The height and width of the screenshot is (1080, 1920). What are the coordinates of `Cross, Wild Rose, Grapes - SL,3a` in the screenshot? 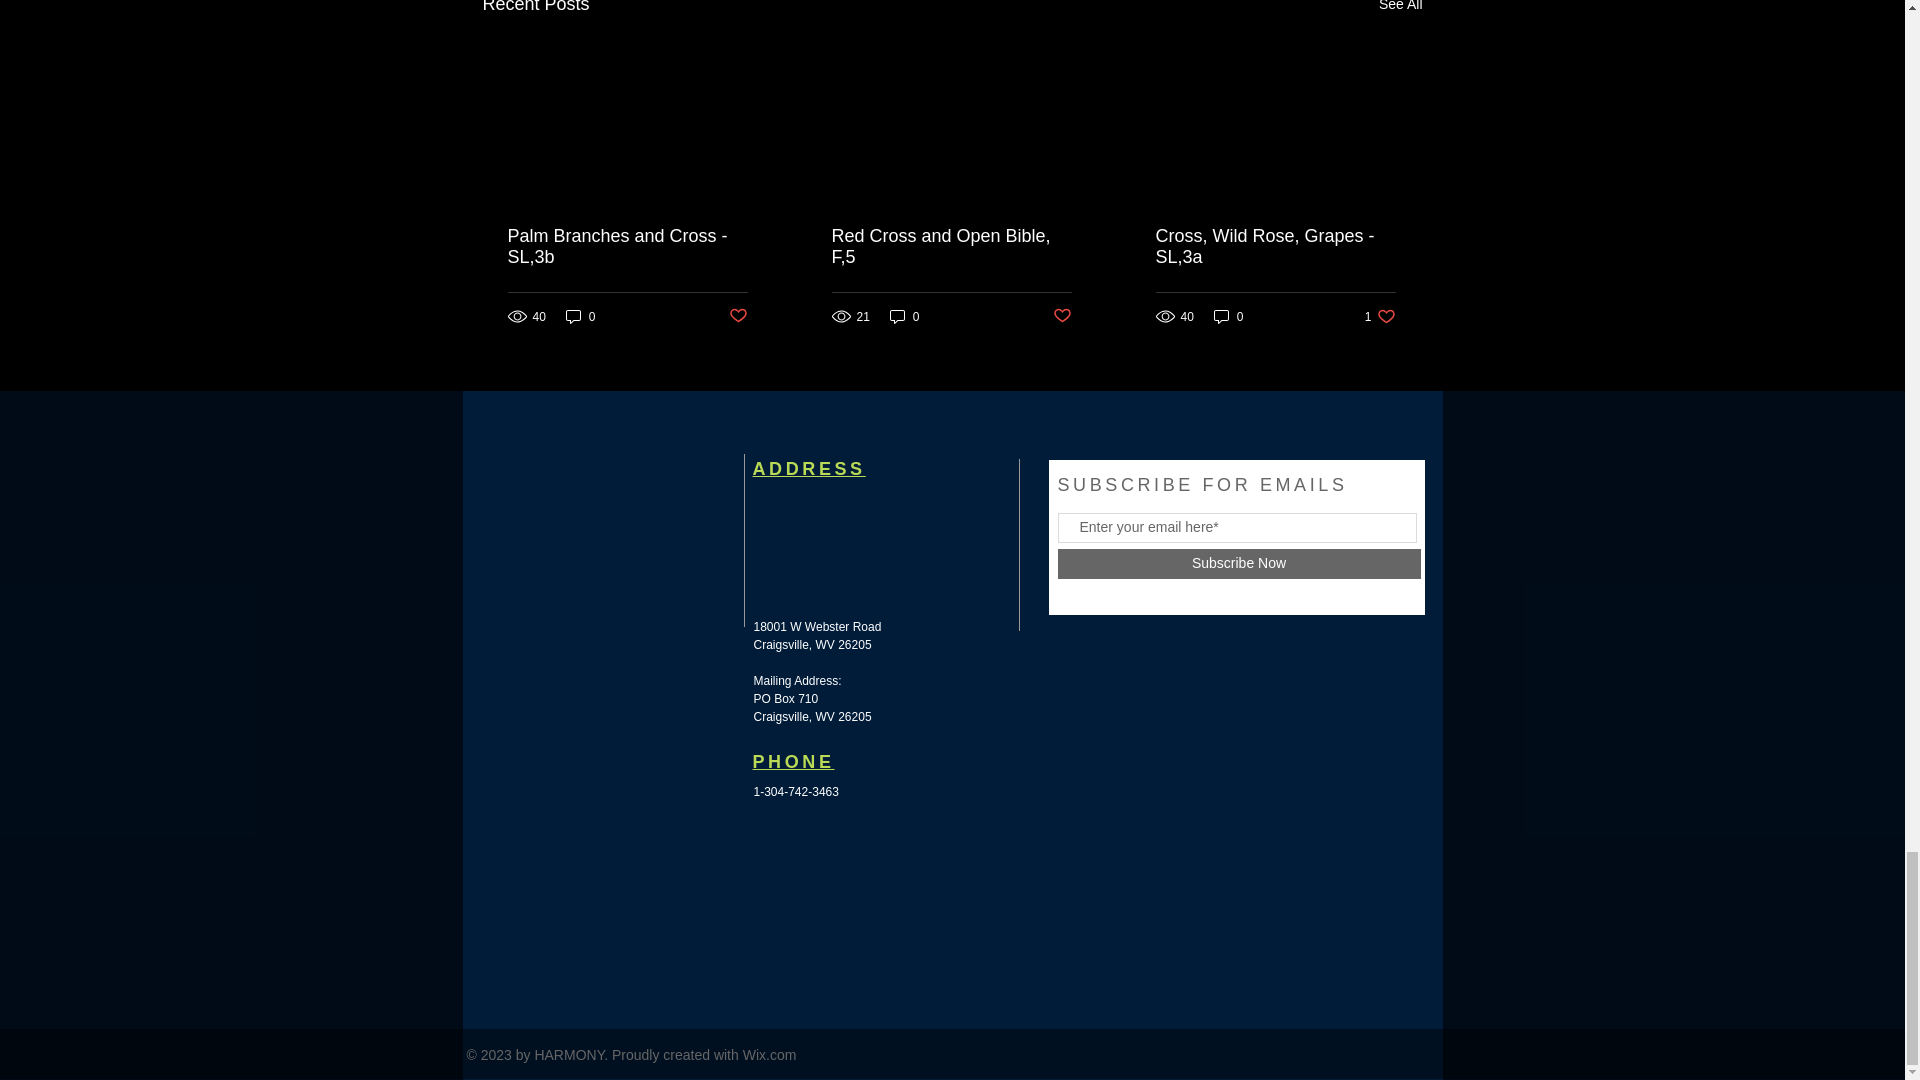 It's located at (1380, 316).